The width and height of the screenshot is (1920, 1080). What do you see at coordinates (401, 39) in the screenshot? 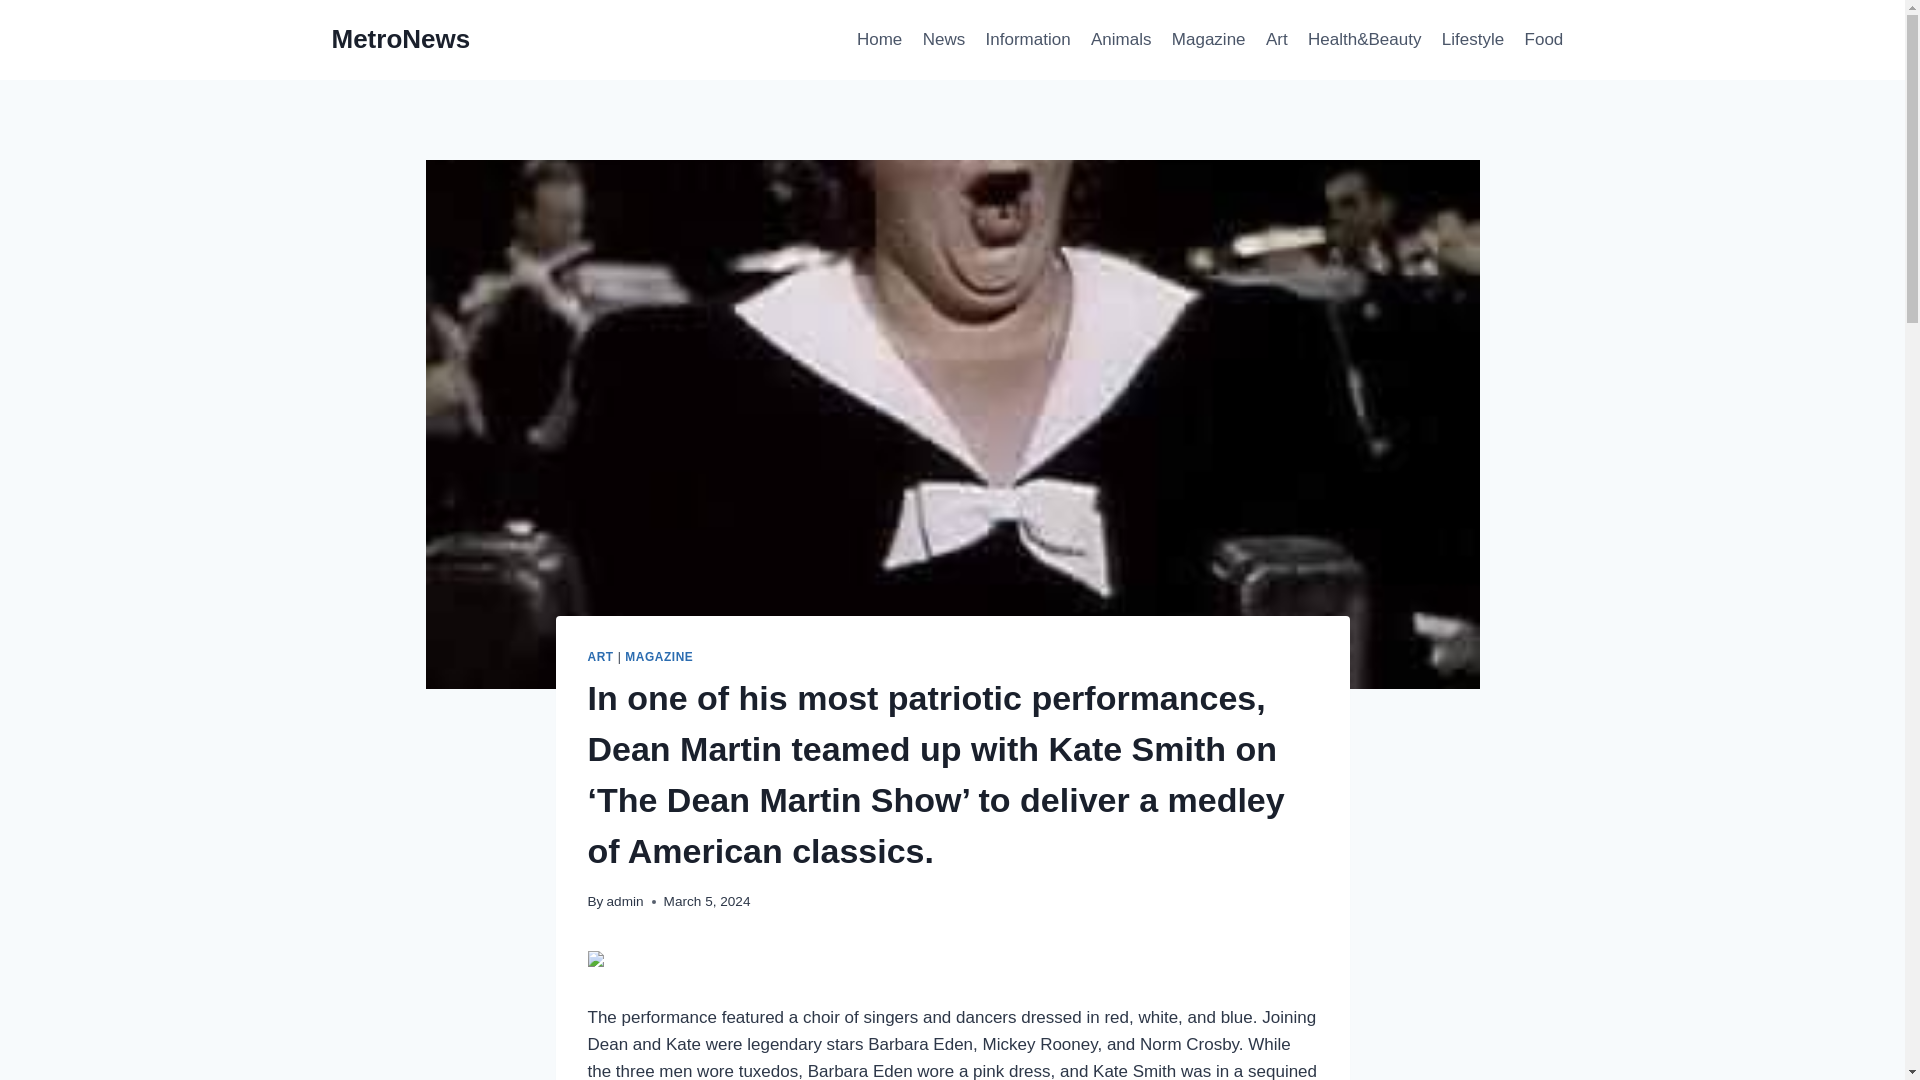
I see `MetroNews` at bounding box center [401, 39].